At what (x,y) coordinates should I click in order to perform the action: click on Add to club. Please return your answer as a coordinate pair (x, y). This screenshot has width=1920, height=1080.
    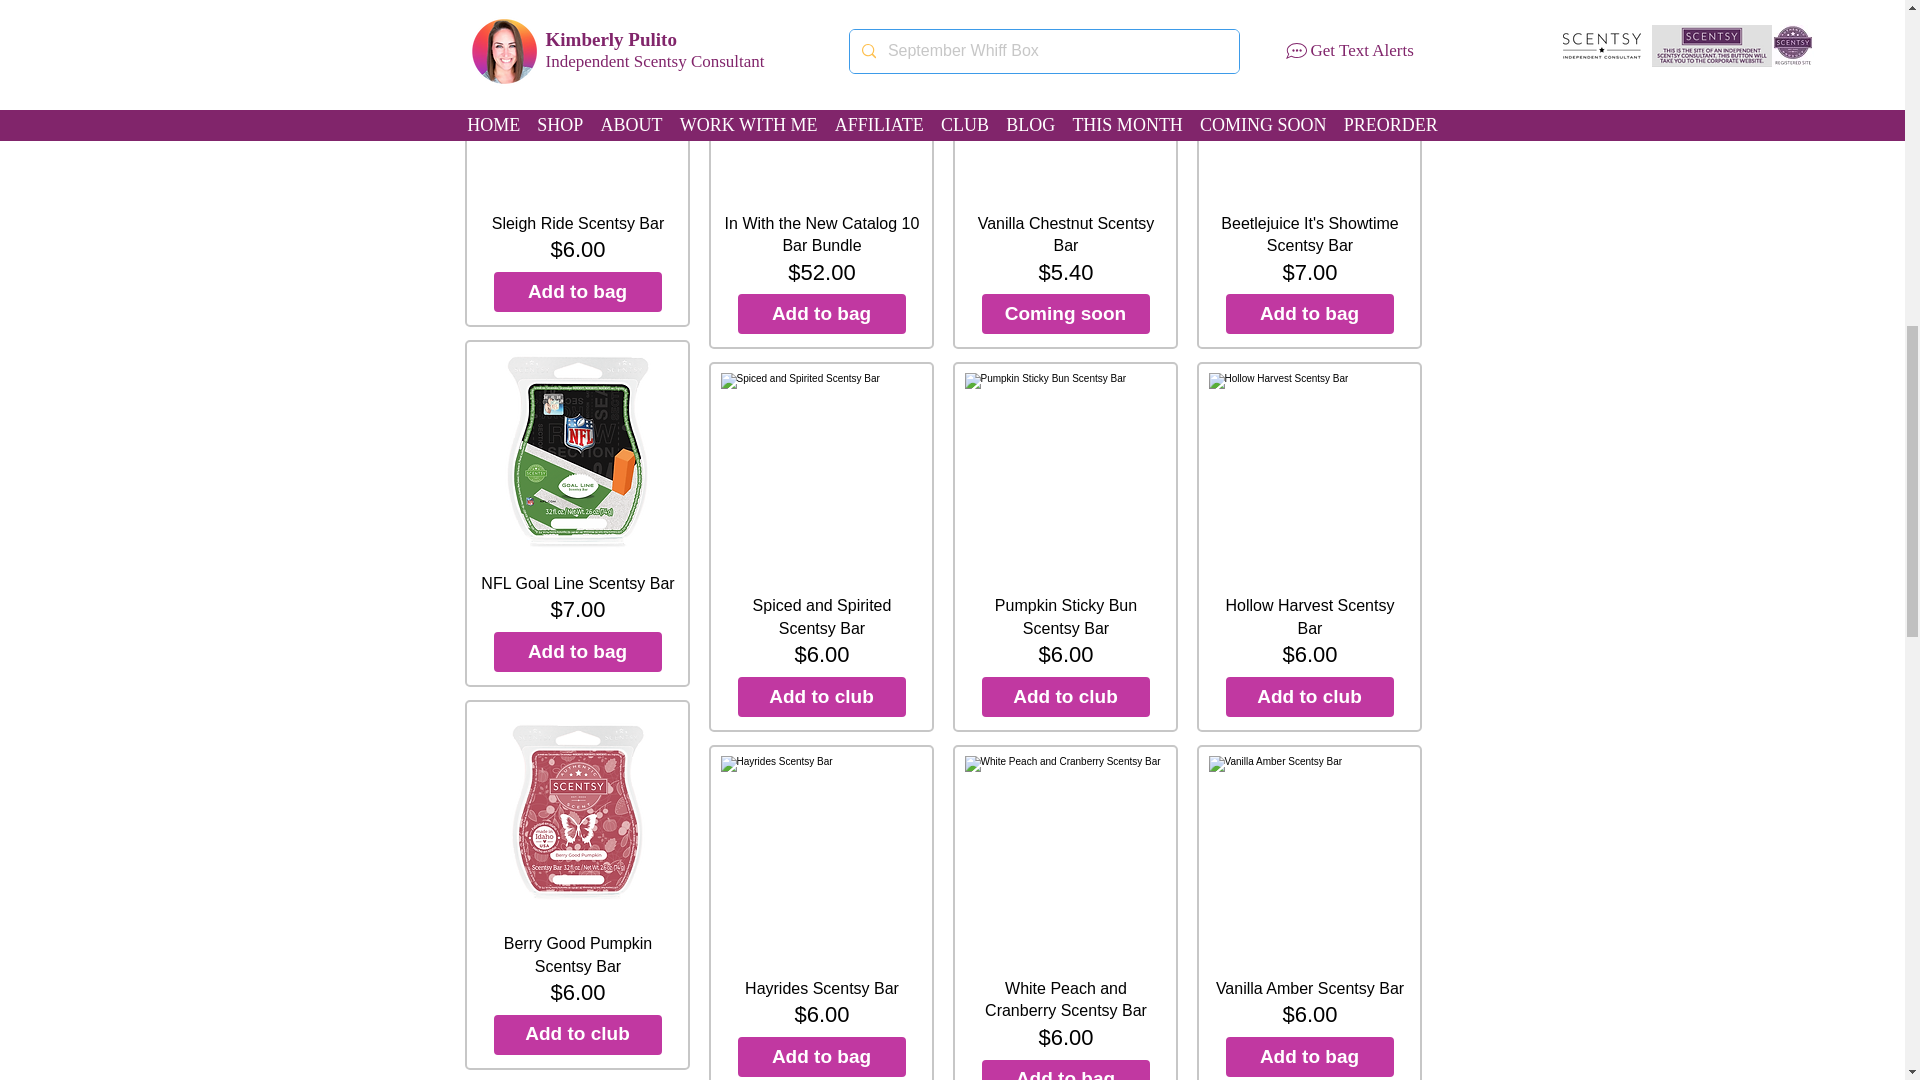
    Looking at the image, I should click on (1066, 697).